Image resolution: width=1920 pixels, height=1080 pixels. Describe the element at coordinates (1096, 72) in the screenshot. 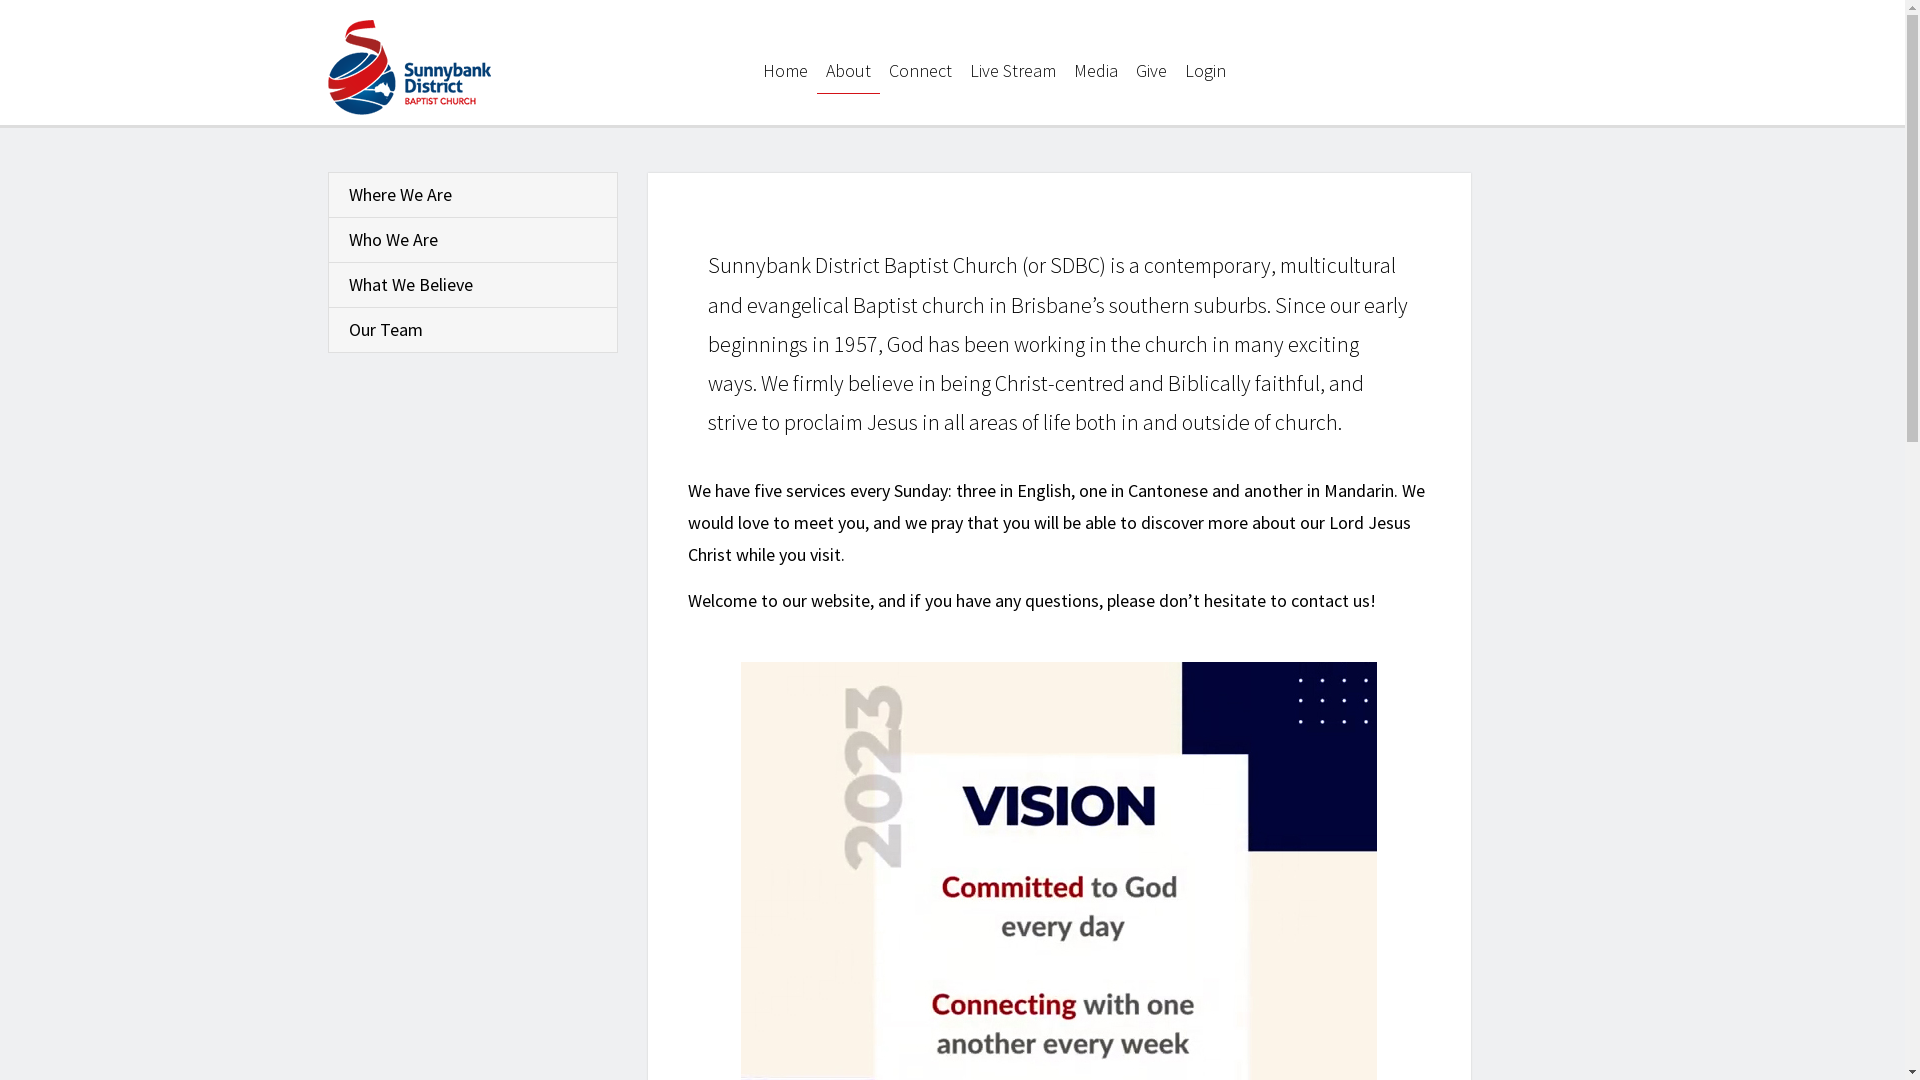

I see `Media` at that location.